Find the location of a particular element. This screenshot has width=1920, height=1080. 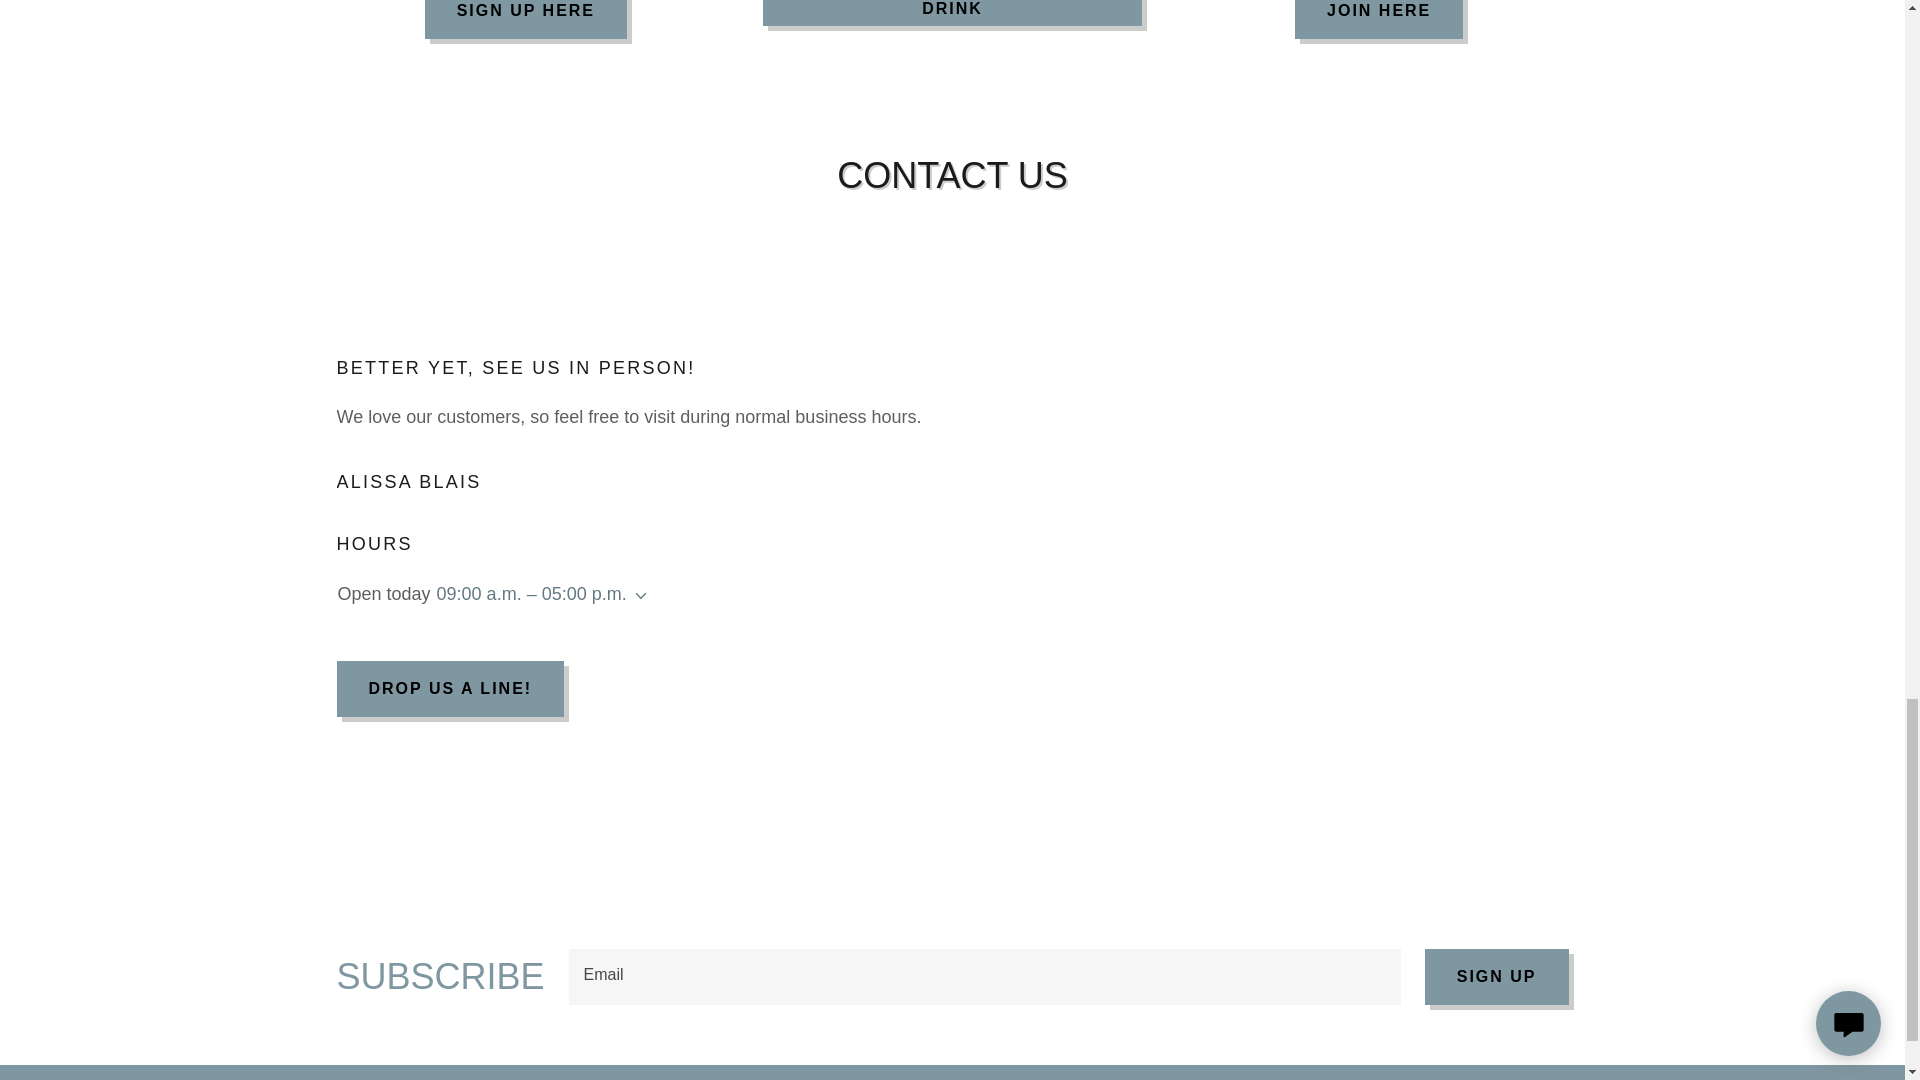

TRY OUR VIRAL GUT HEALING AND HORMONE BALANCING DRINK is located at coordinates (952, 12).